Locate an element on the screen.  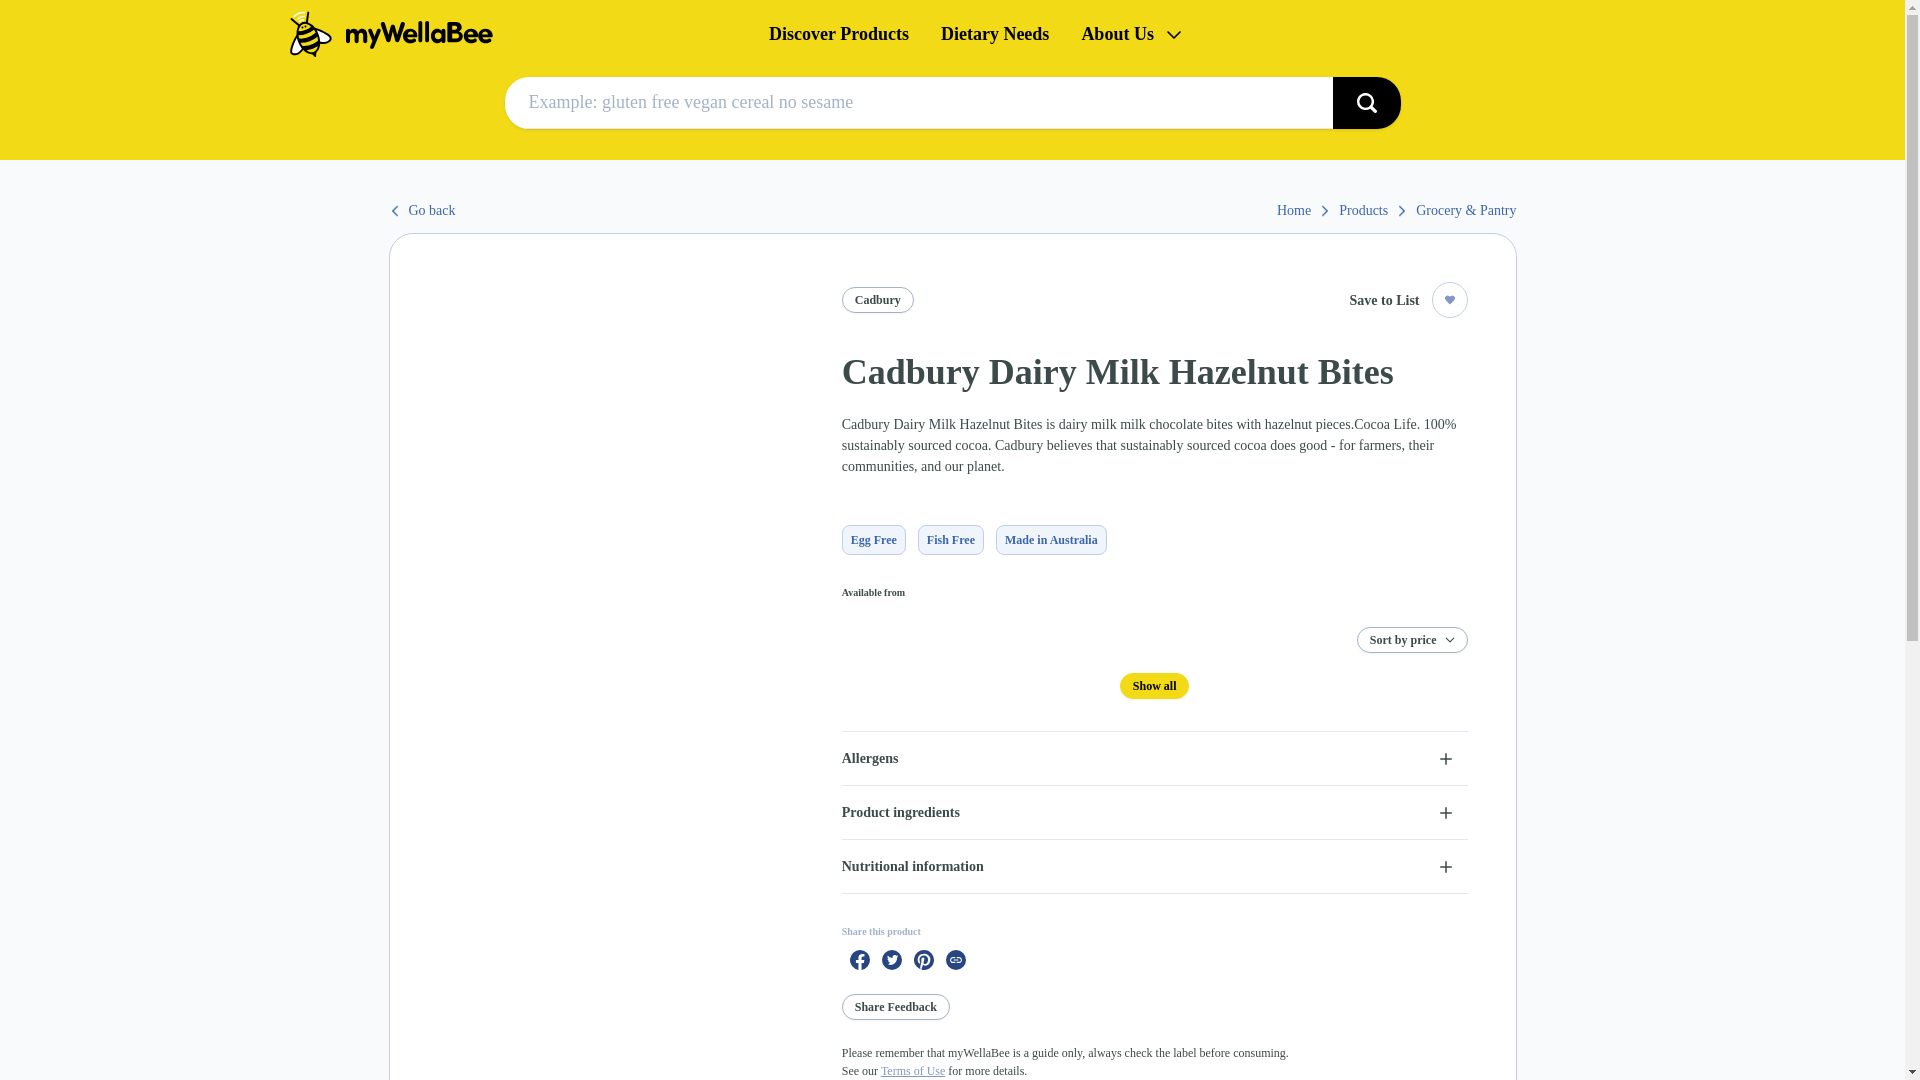
Go back is located at coordinates (421, 210).